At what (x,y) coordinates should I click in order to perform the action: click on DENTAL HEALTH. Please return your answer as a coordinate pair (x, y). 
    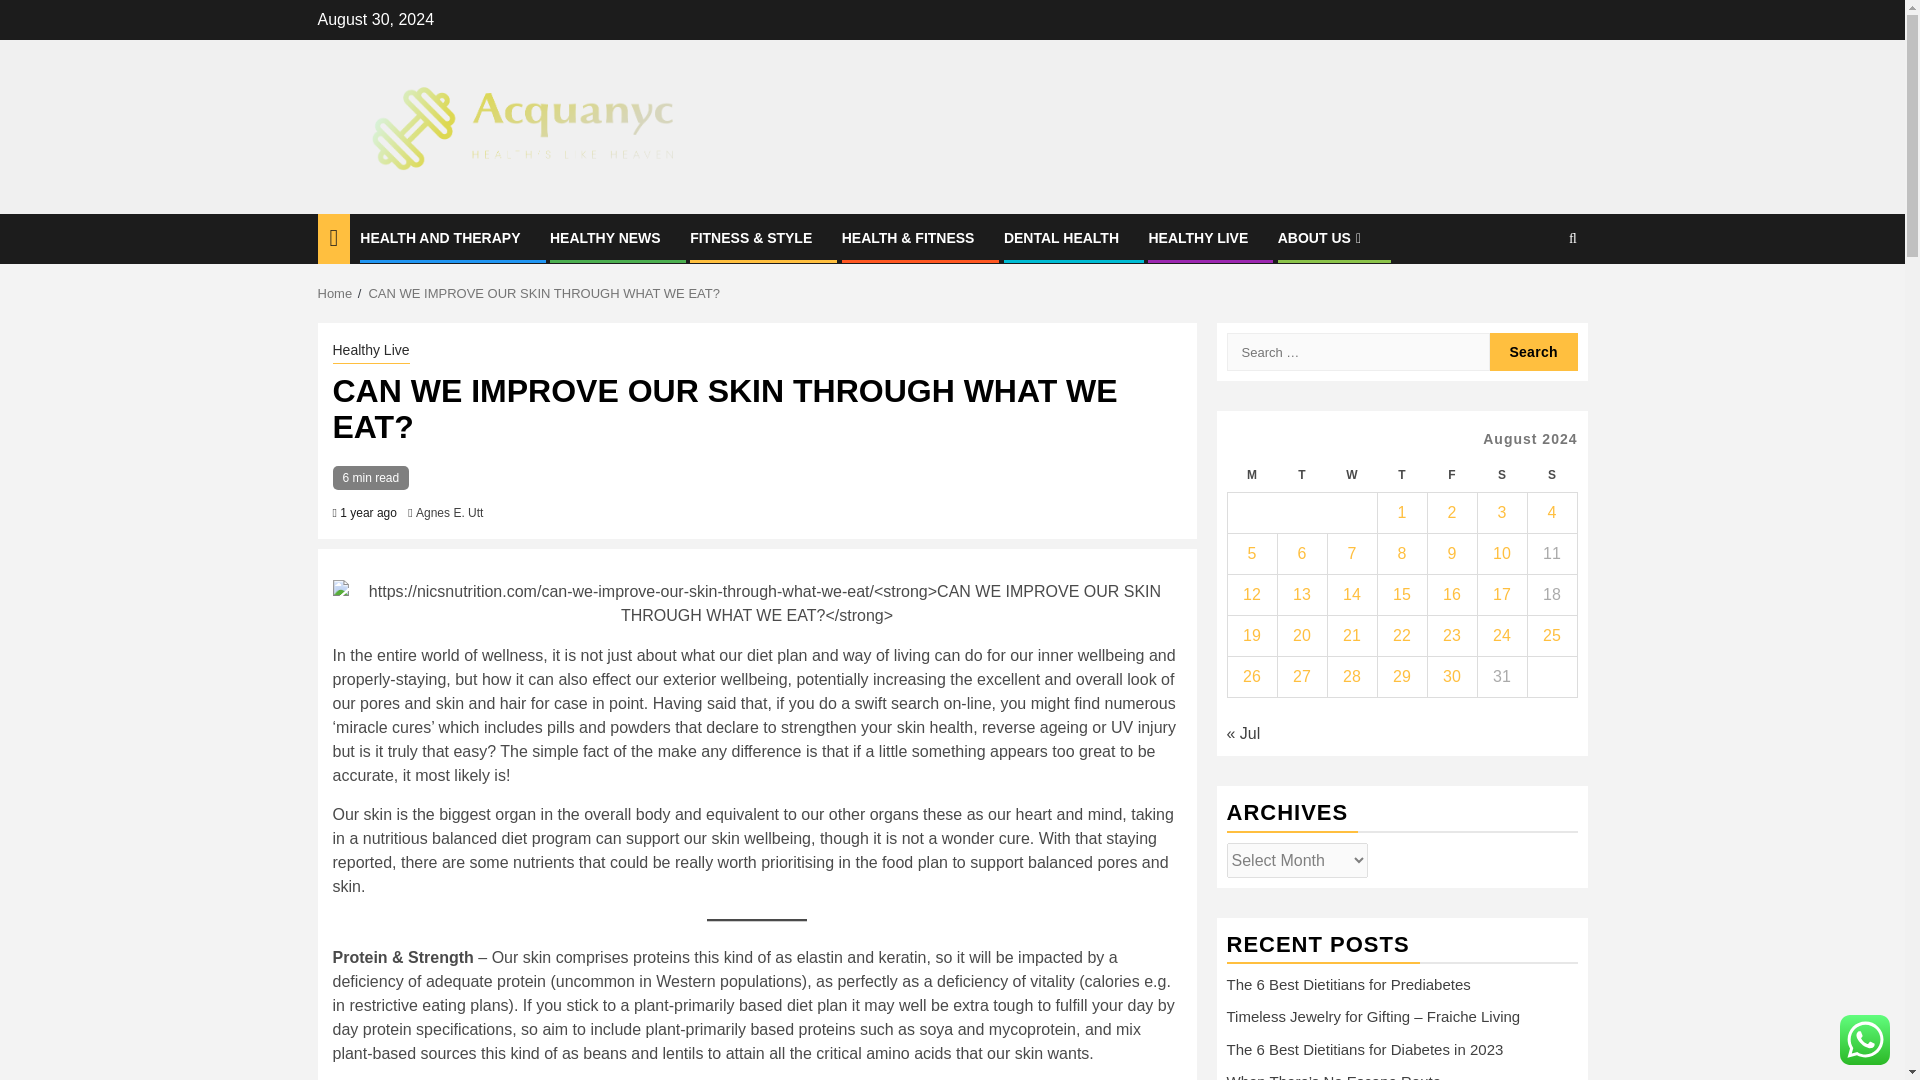
    Looking at the image, I should click on (1062, 238).